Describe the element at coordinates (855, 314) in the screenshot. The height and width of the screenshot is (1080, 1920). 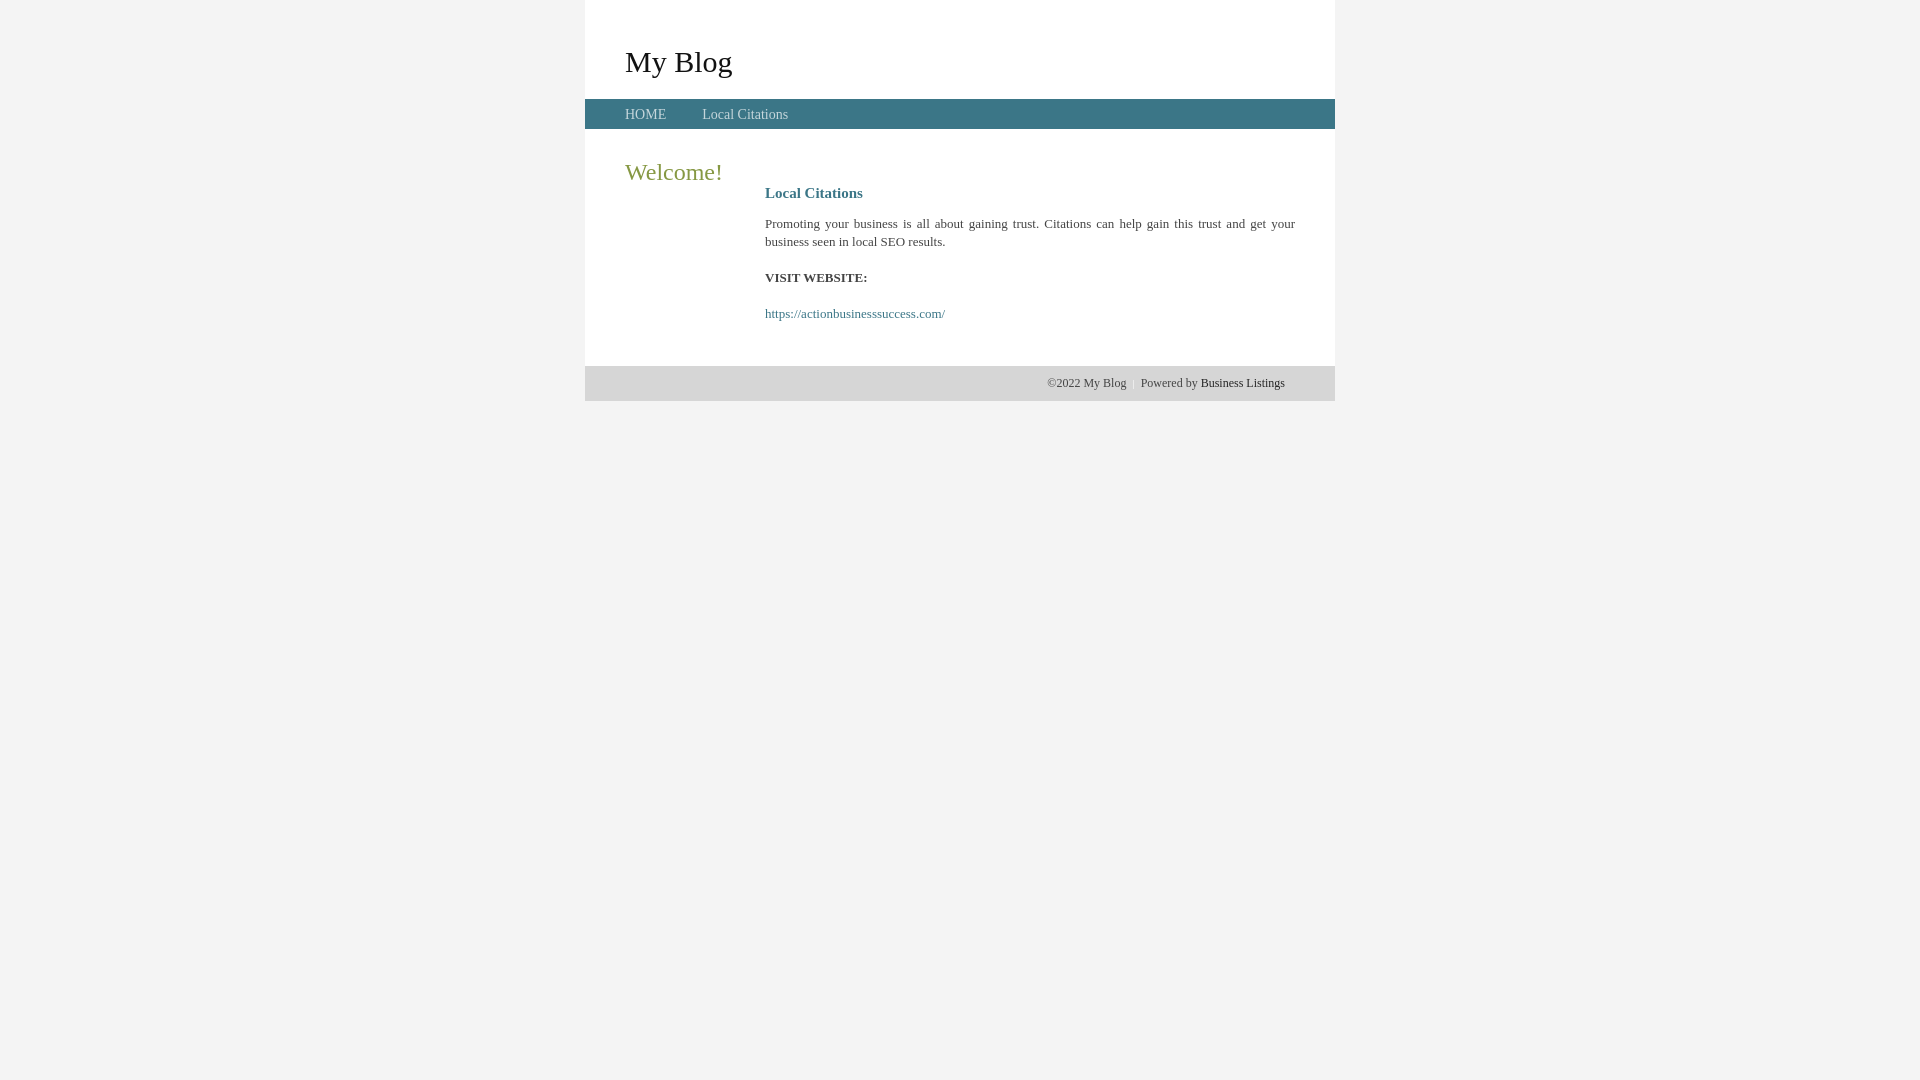
I see `https://actionbusinesssuccess.com/` at that location.